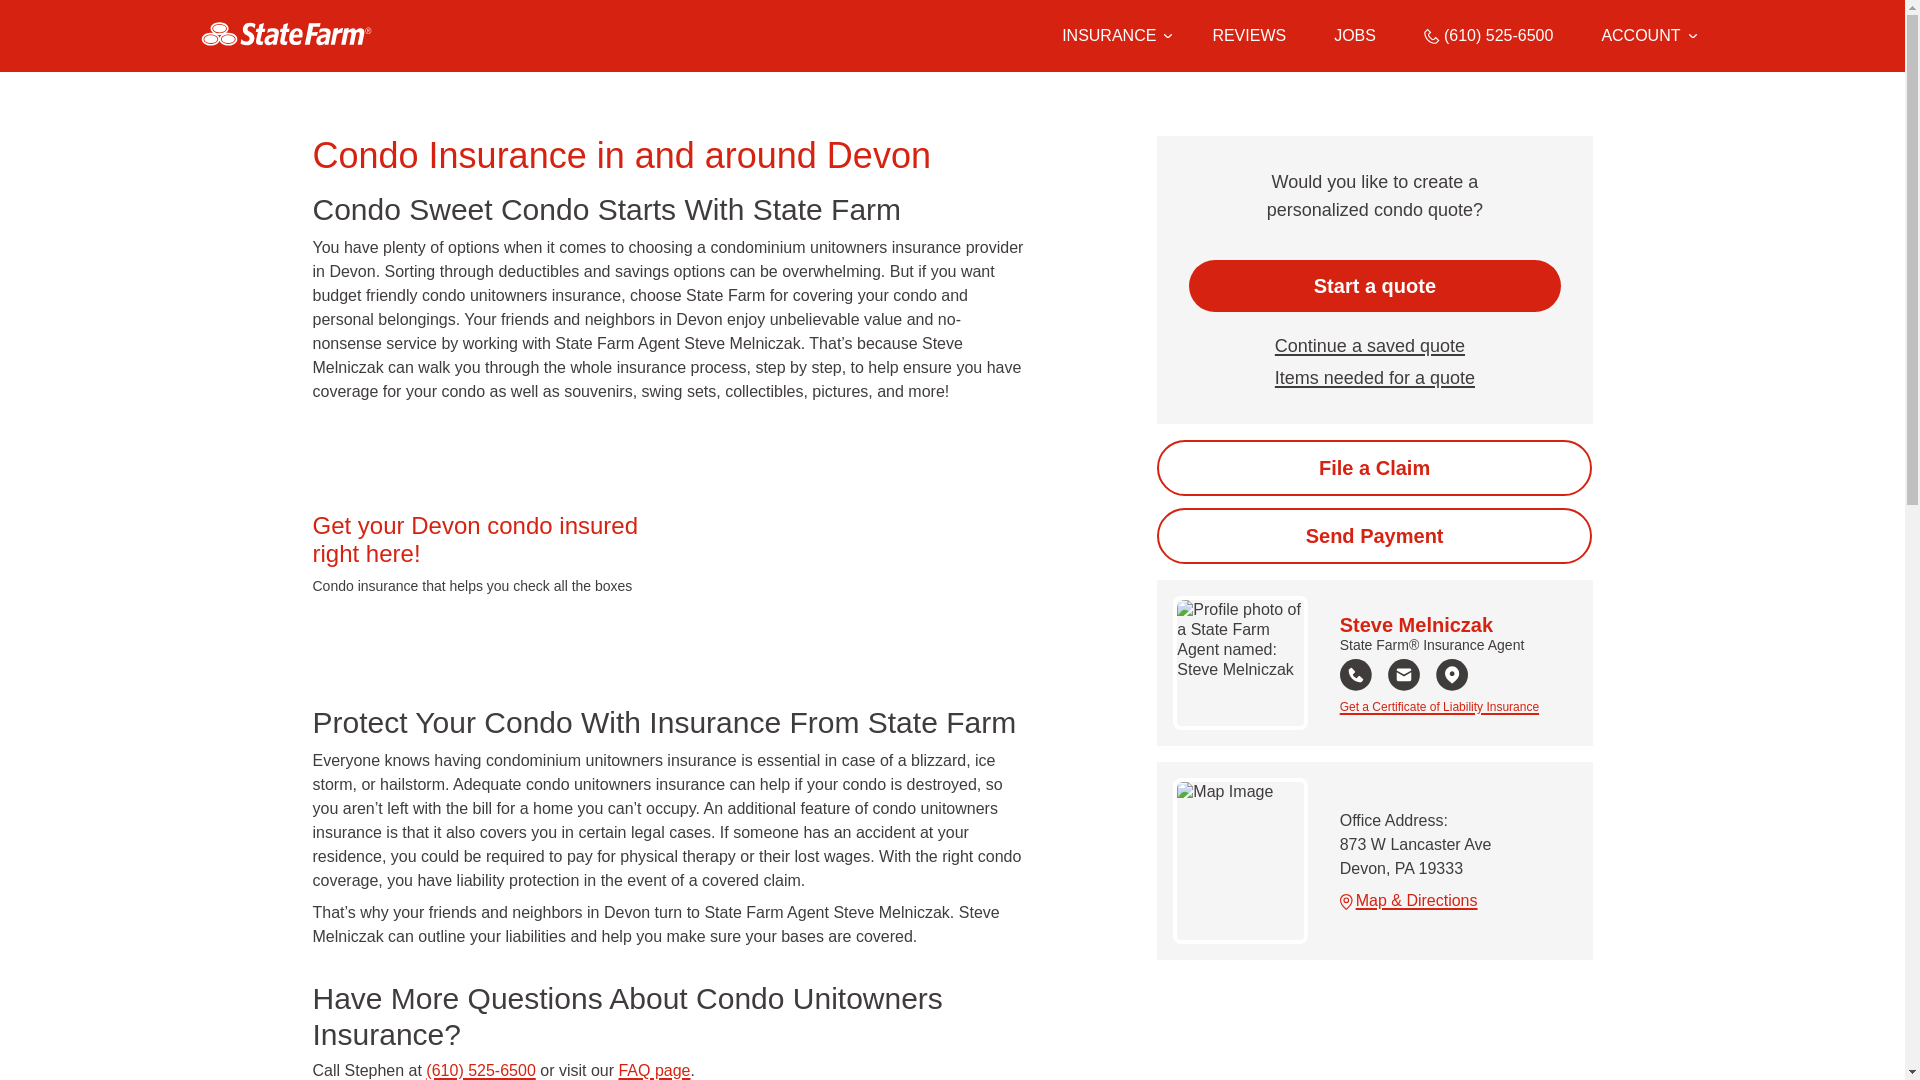  What do you see at coordinates (1113, 36) in the screenshot?
I see `Insurance` at bounding box center [1113, 36].